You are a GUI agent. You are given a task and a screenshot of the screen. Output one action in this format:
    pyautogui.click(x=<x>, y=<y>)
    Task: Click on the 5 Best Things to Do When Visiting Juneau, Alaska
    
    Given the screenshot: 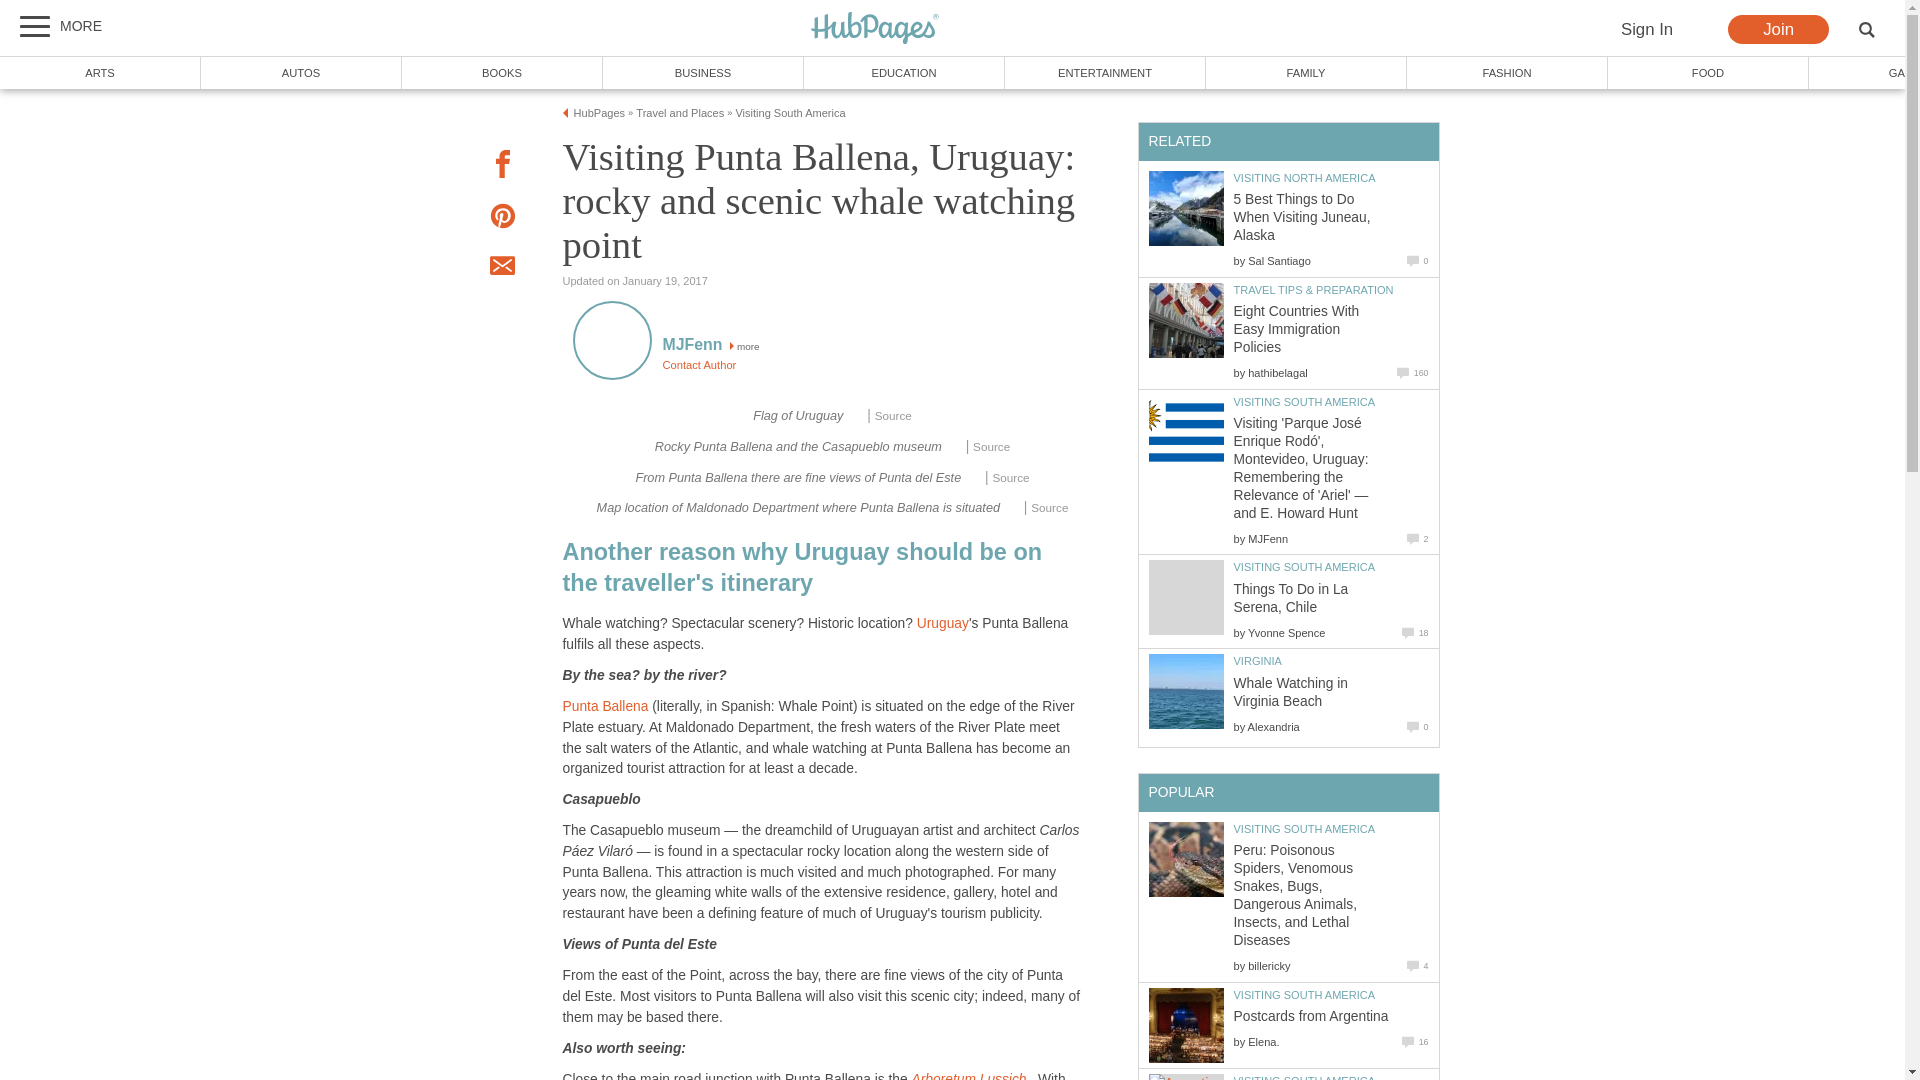 What is the action you would take?
    pyautogui.click(x=1186, y=208)
    